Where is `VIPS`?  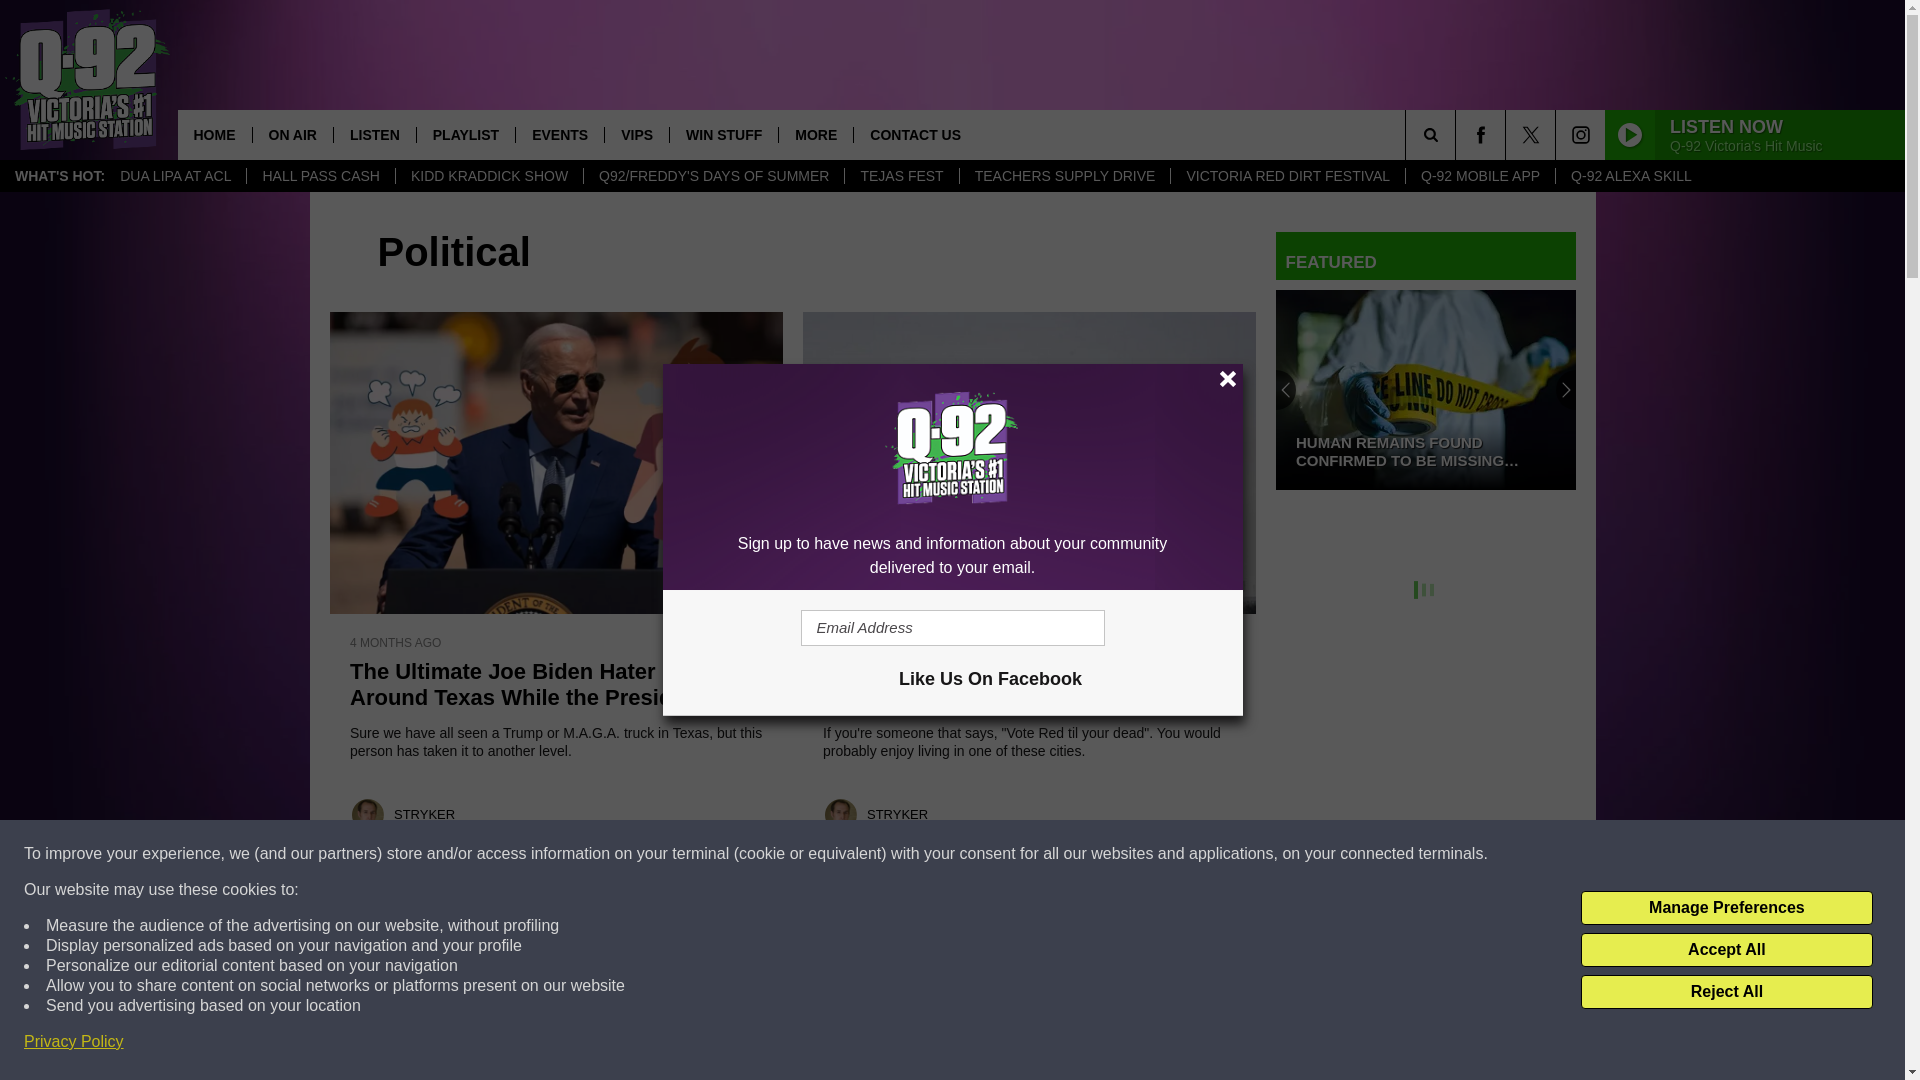 VIPS is located at coordinates (636, 134).